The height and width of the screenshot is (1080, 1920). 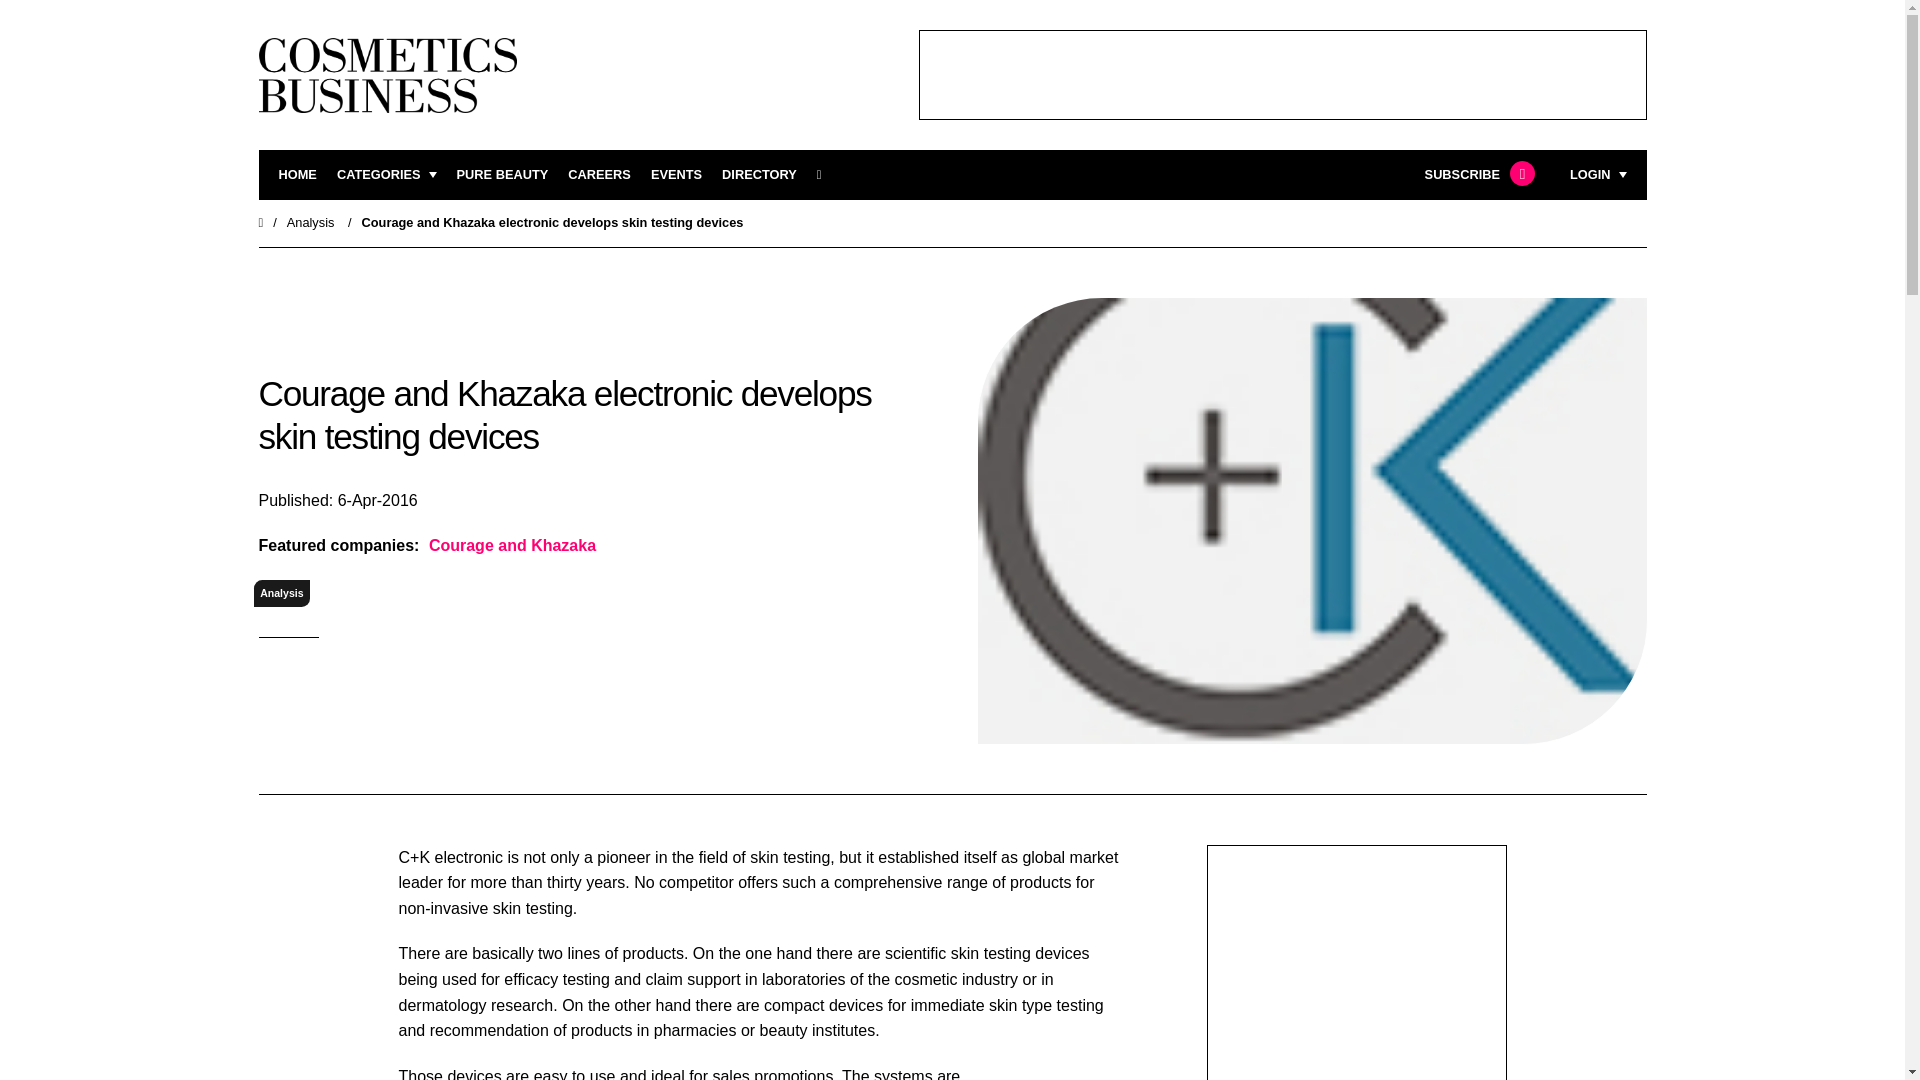 What do you see at coordinates (1496, 424) in the screenshot?
I see `Sign In` at bounding box center [1496, 424].